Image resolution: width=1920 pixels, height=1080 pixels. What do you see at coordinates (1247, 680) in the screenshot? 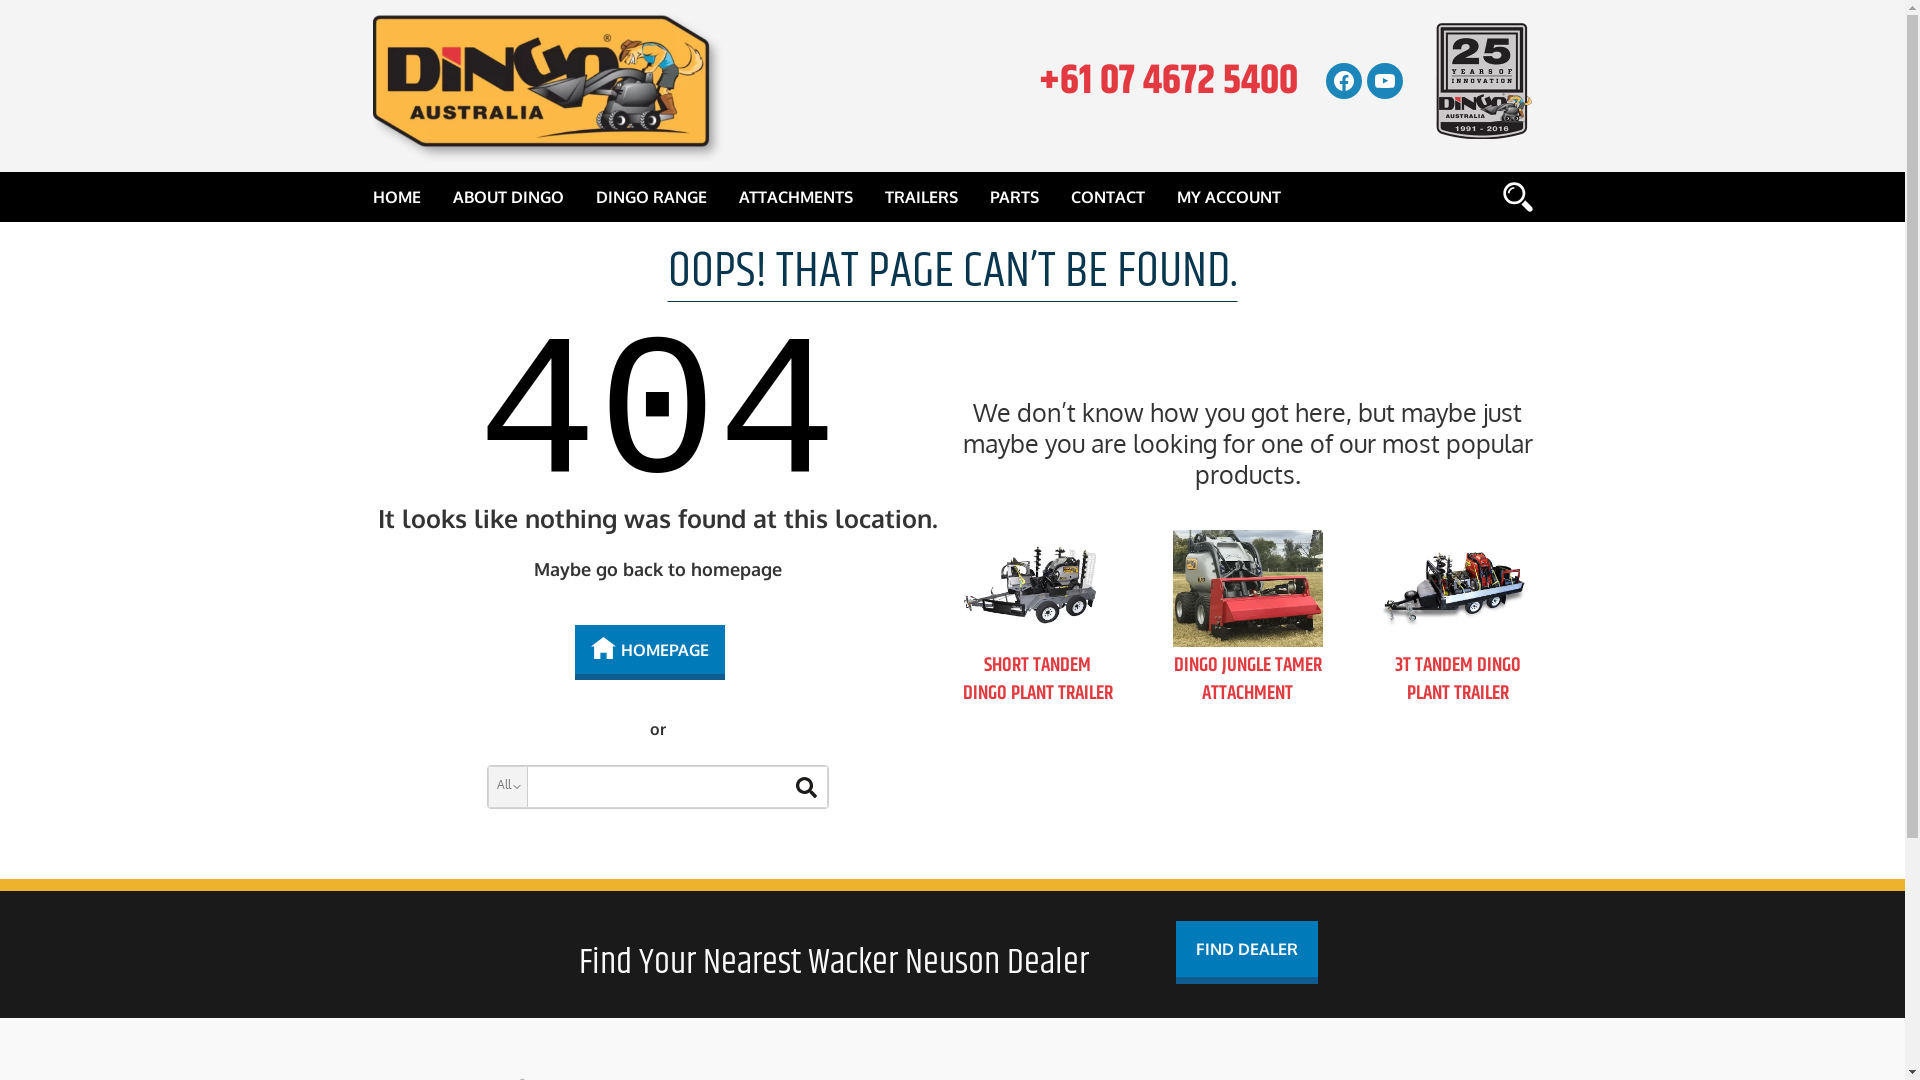
I see `DINGO JUNGLE TAMER ATTACHMENT` at bounding box center [1247, 680].